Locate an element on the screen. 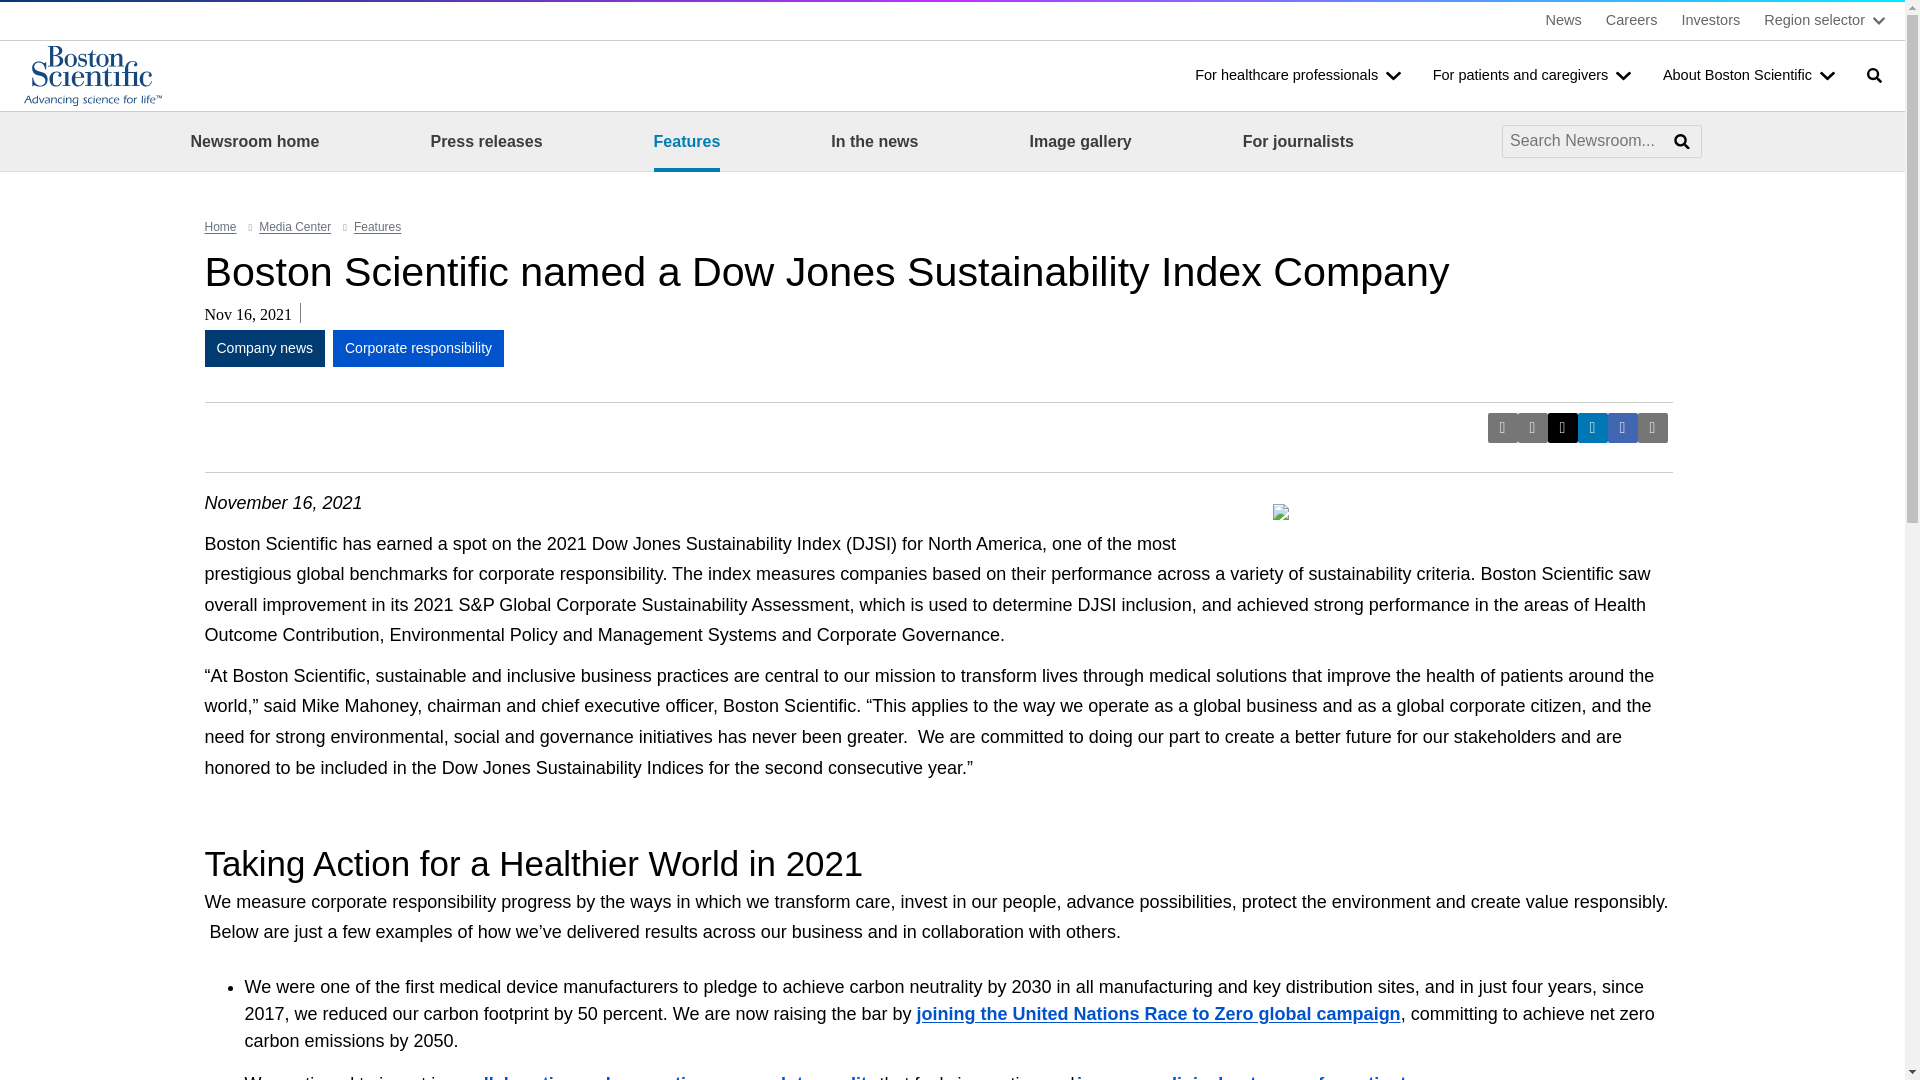 The width and height of the screenshot is (1920, 1080). About Boston Scientific is located at coordinates (1748, 76).